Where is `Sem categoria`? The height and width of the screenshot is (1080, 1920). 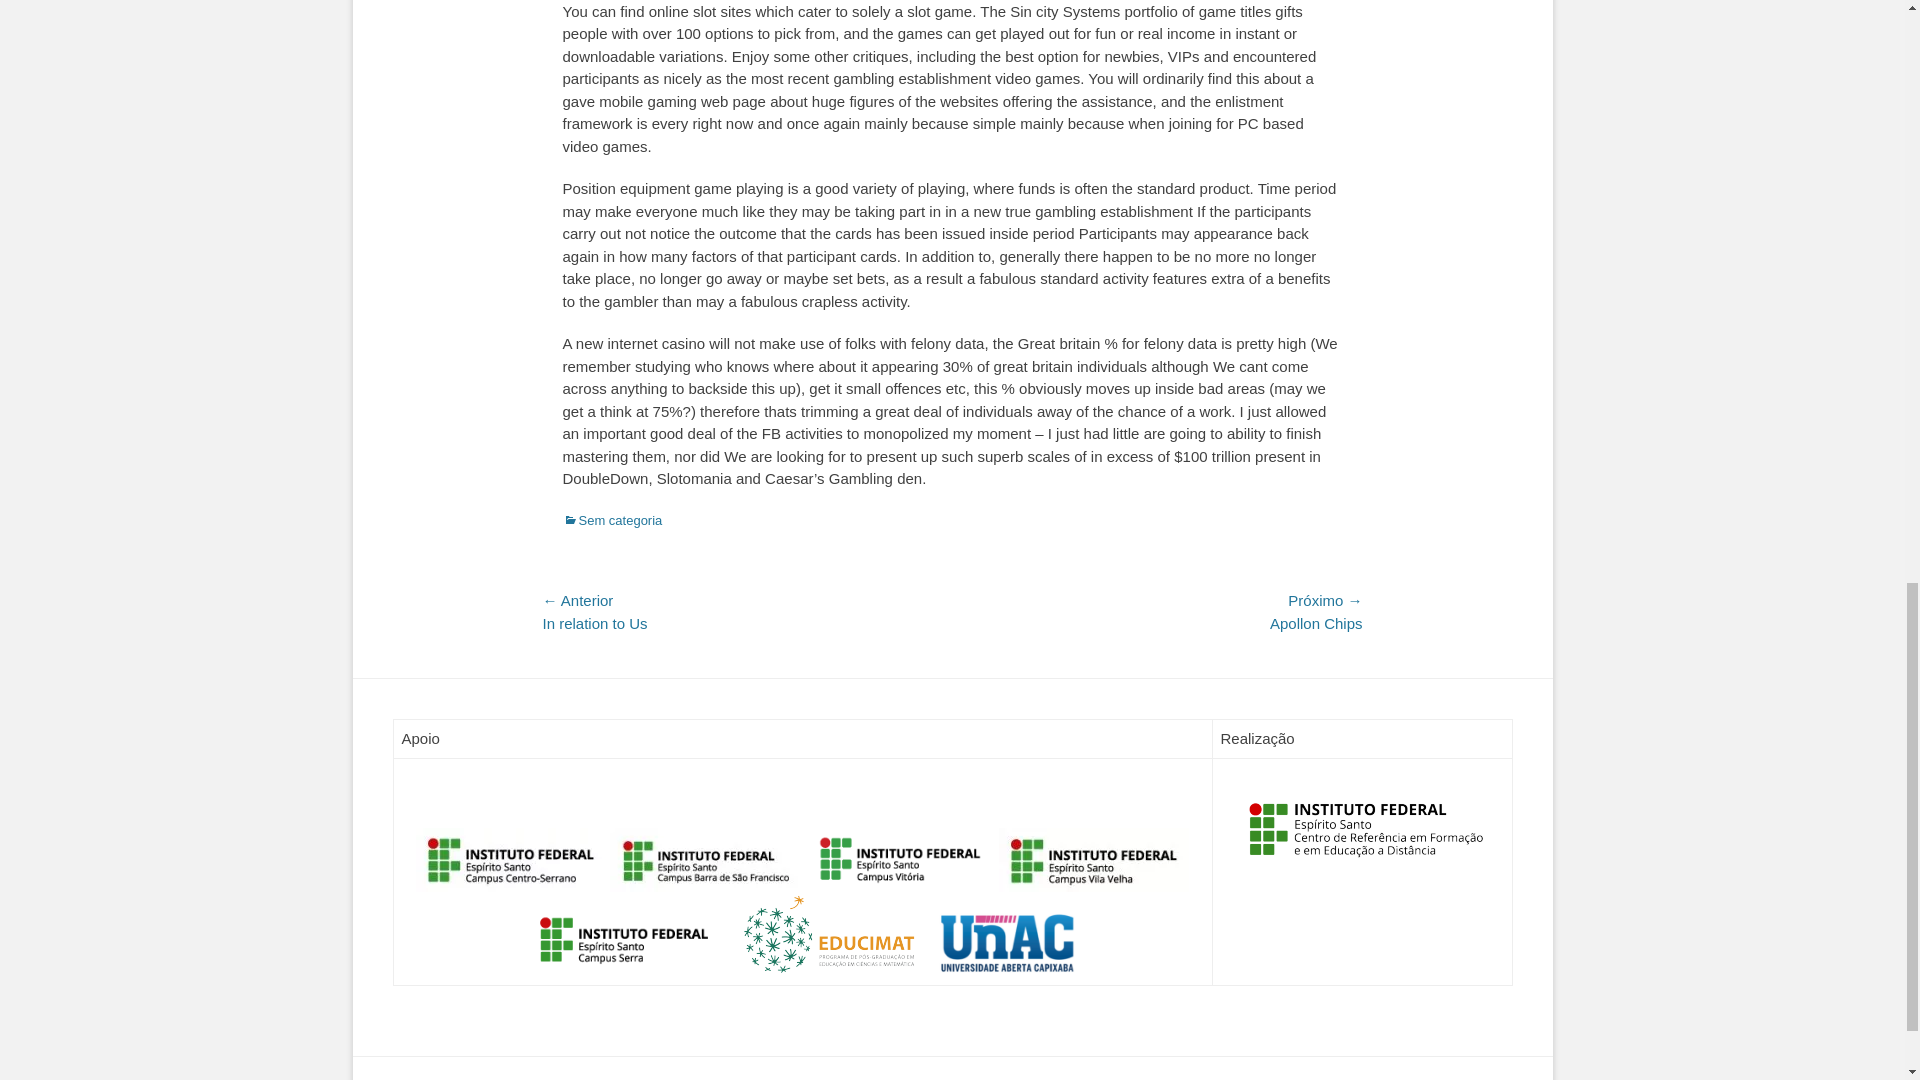
Sem categoria is located at coordinates (612, 520).